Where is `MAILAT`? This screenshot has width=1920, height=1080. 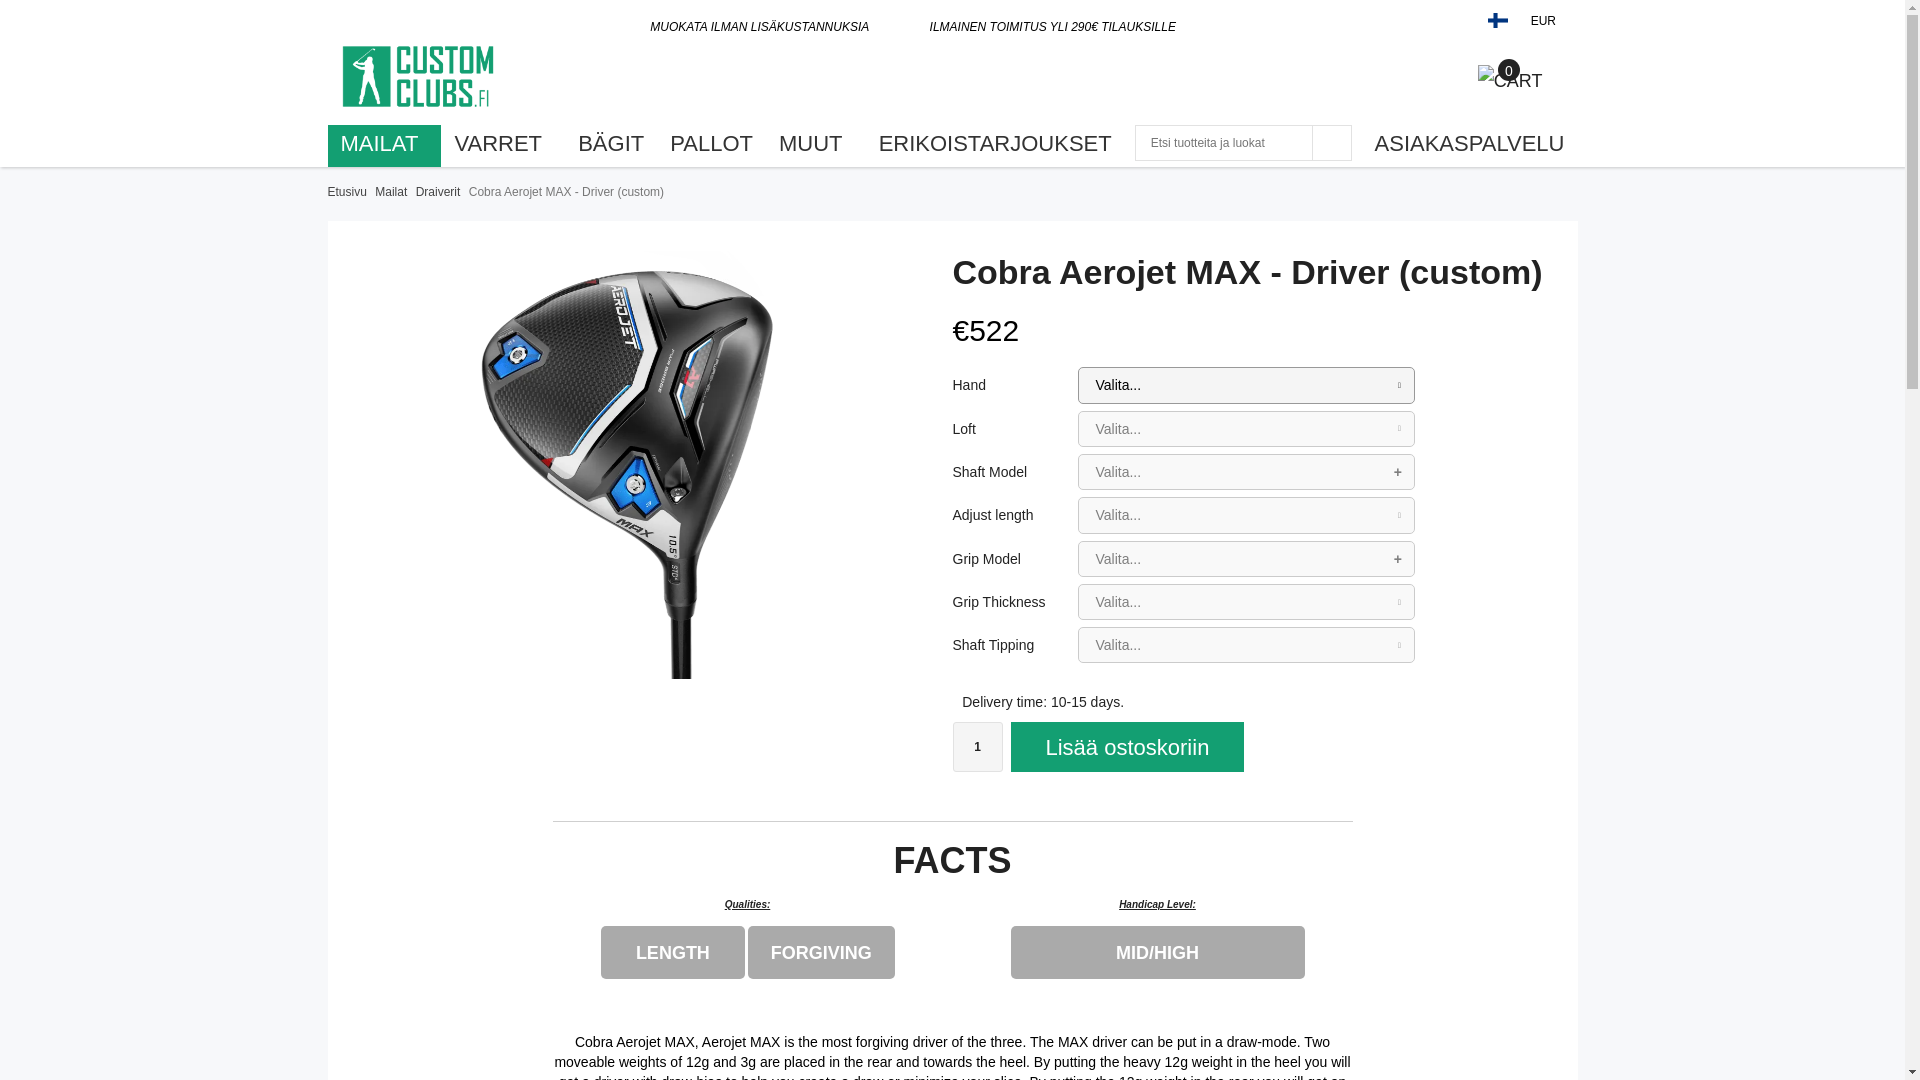
MAILAT is located at coordinates (384, 142).